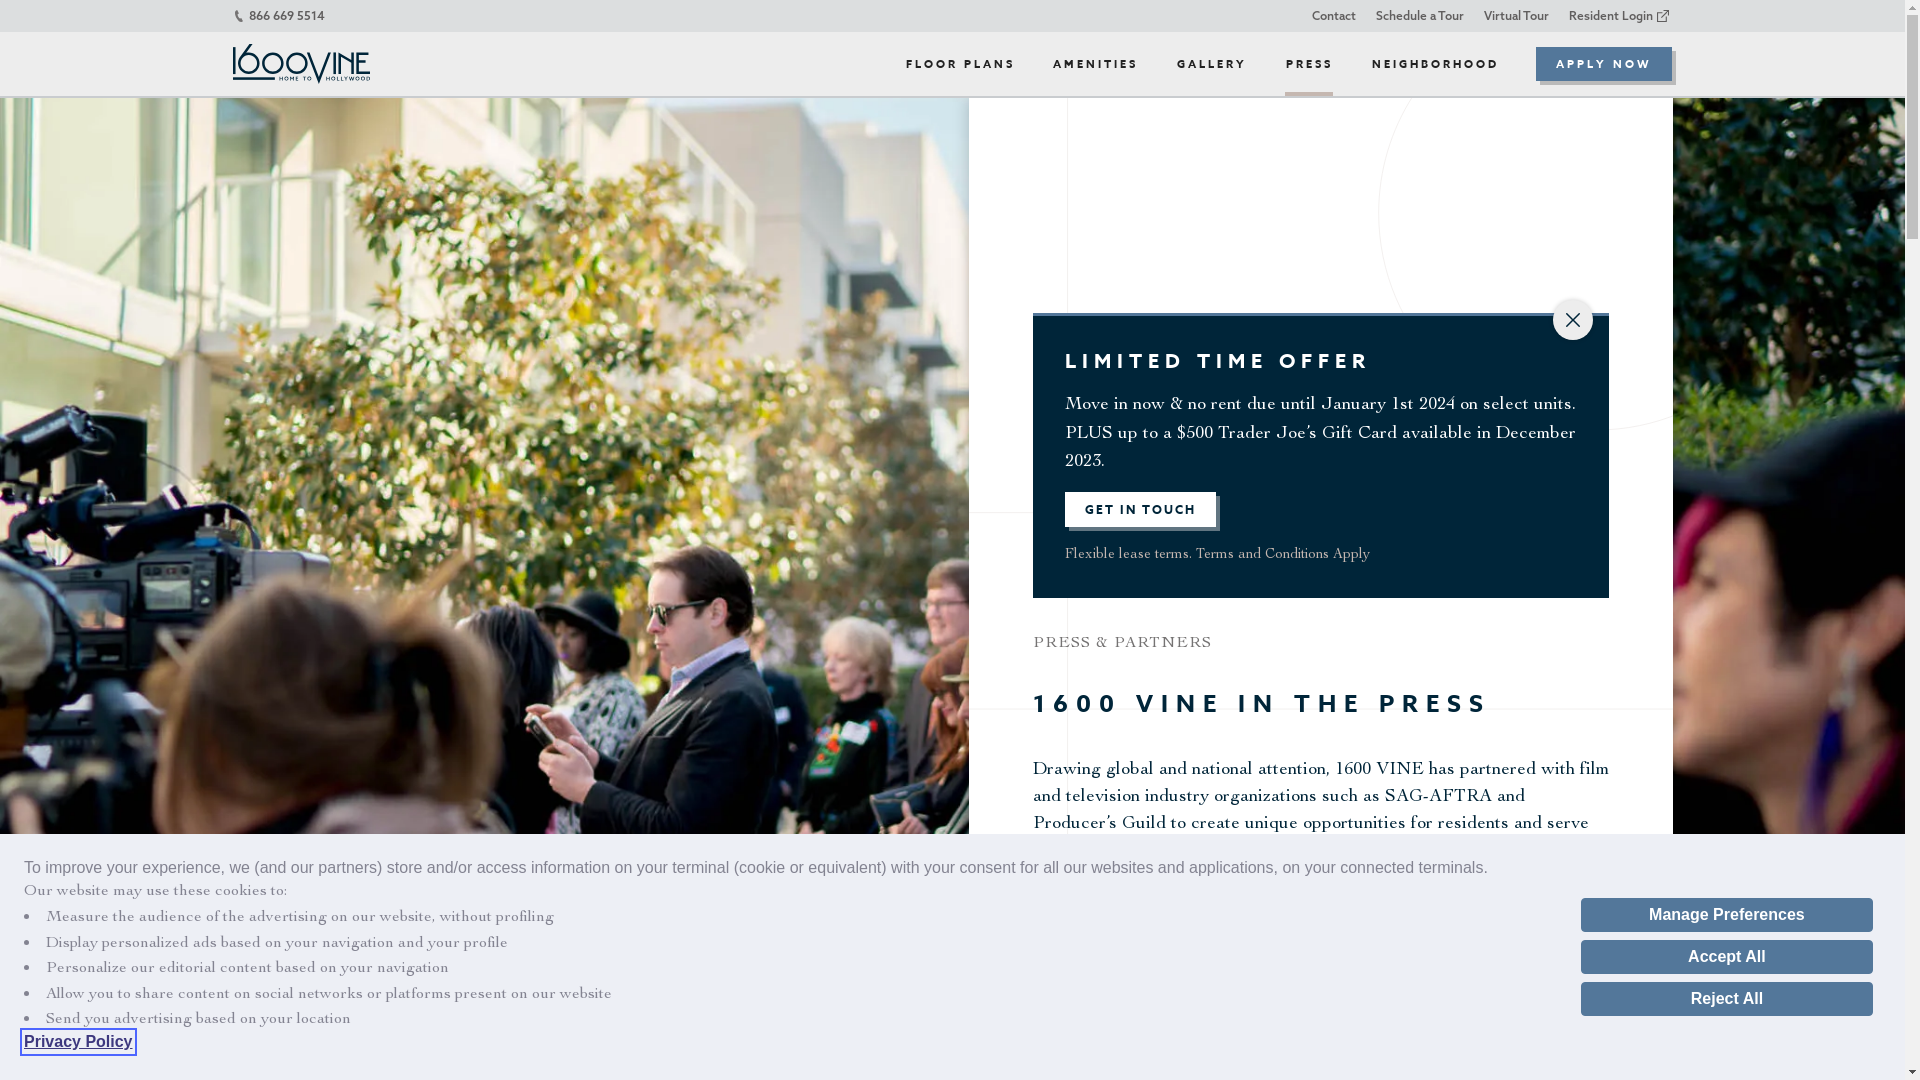  What do you see at coordinates (1727, 999) in the screenshot?
I see `Reject All` at bounding box center [1727, 999].